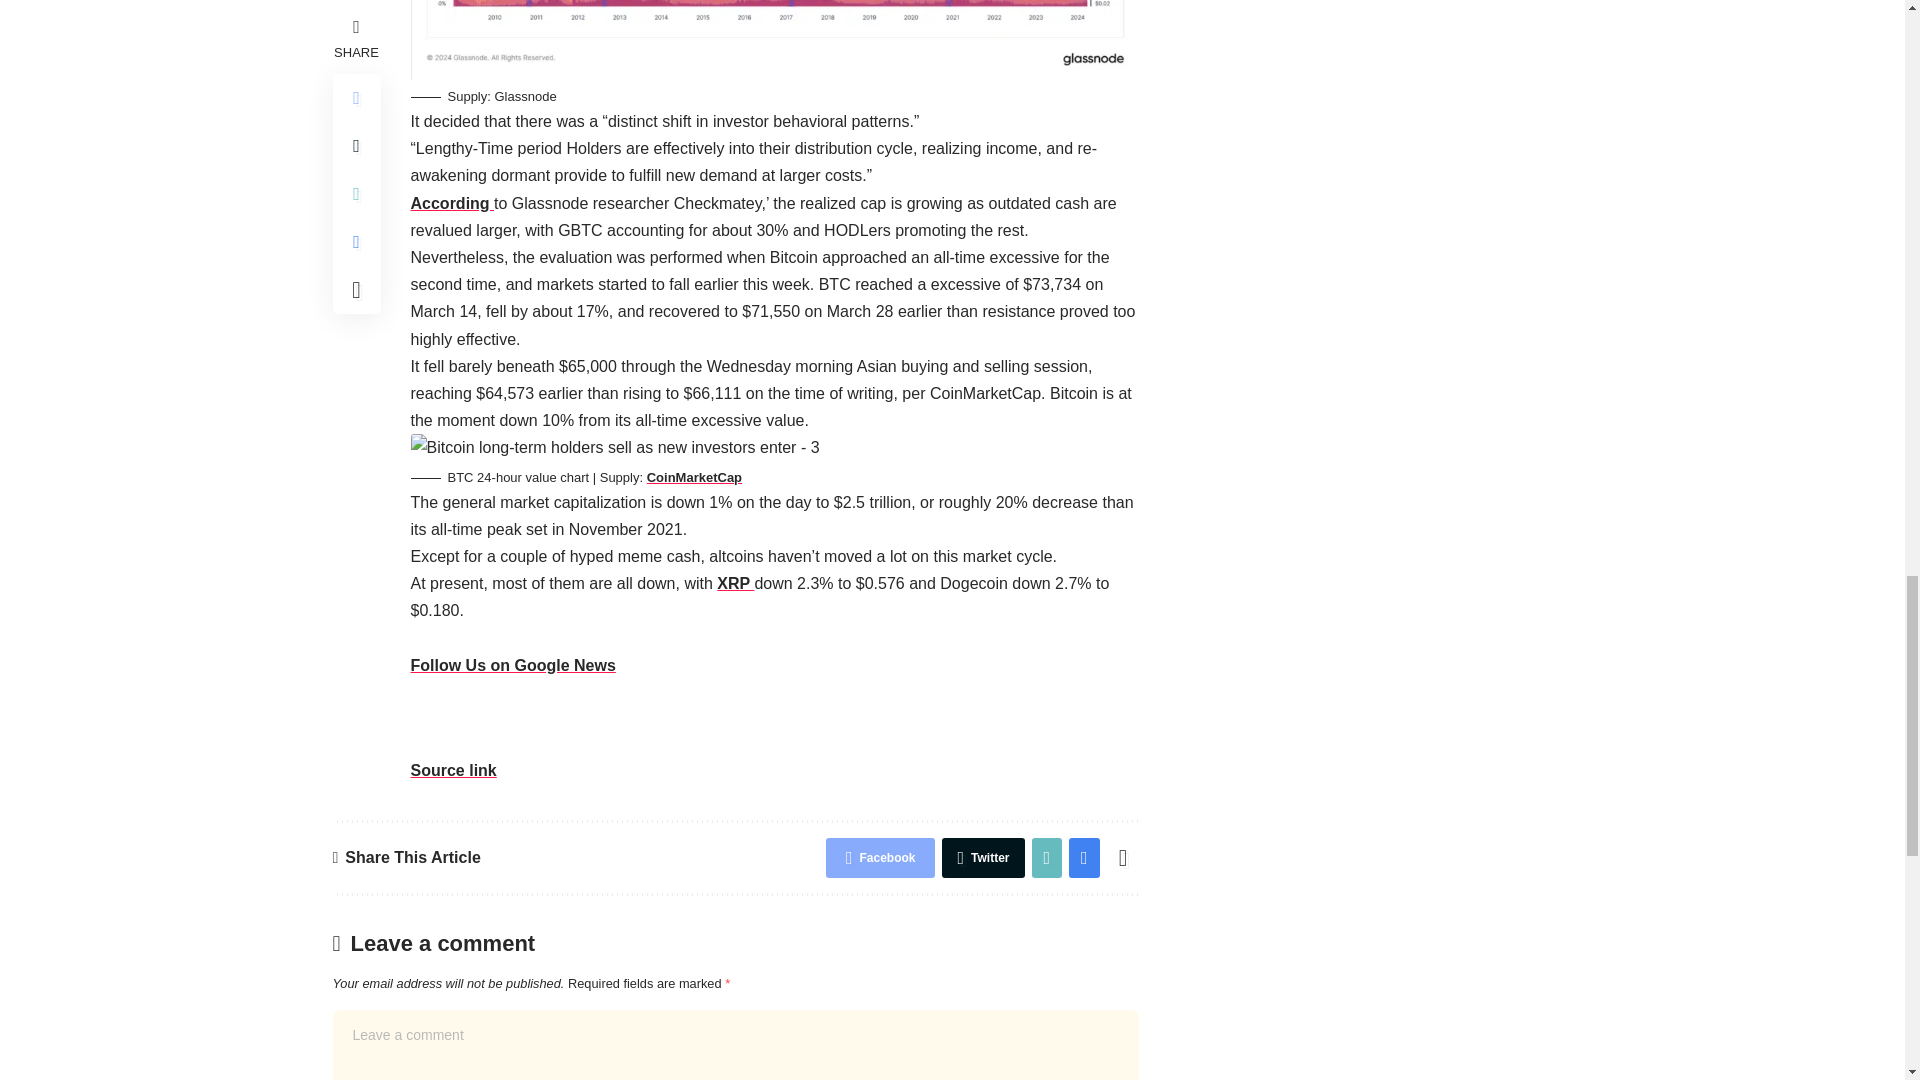 The image size is (1920, 1080). What do you see at coordinates (694, 476) in the screenshot?
I see `CoinMarketCap` at bounding box center [694, 476].